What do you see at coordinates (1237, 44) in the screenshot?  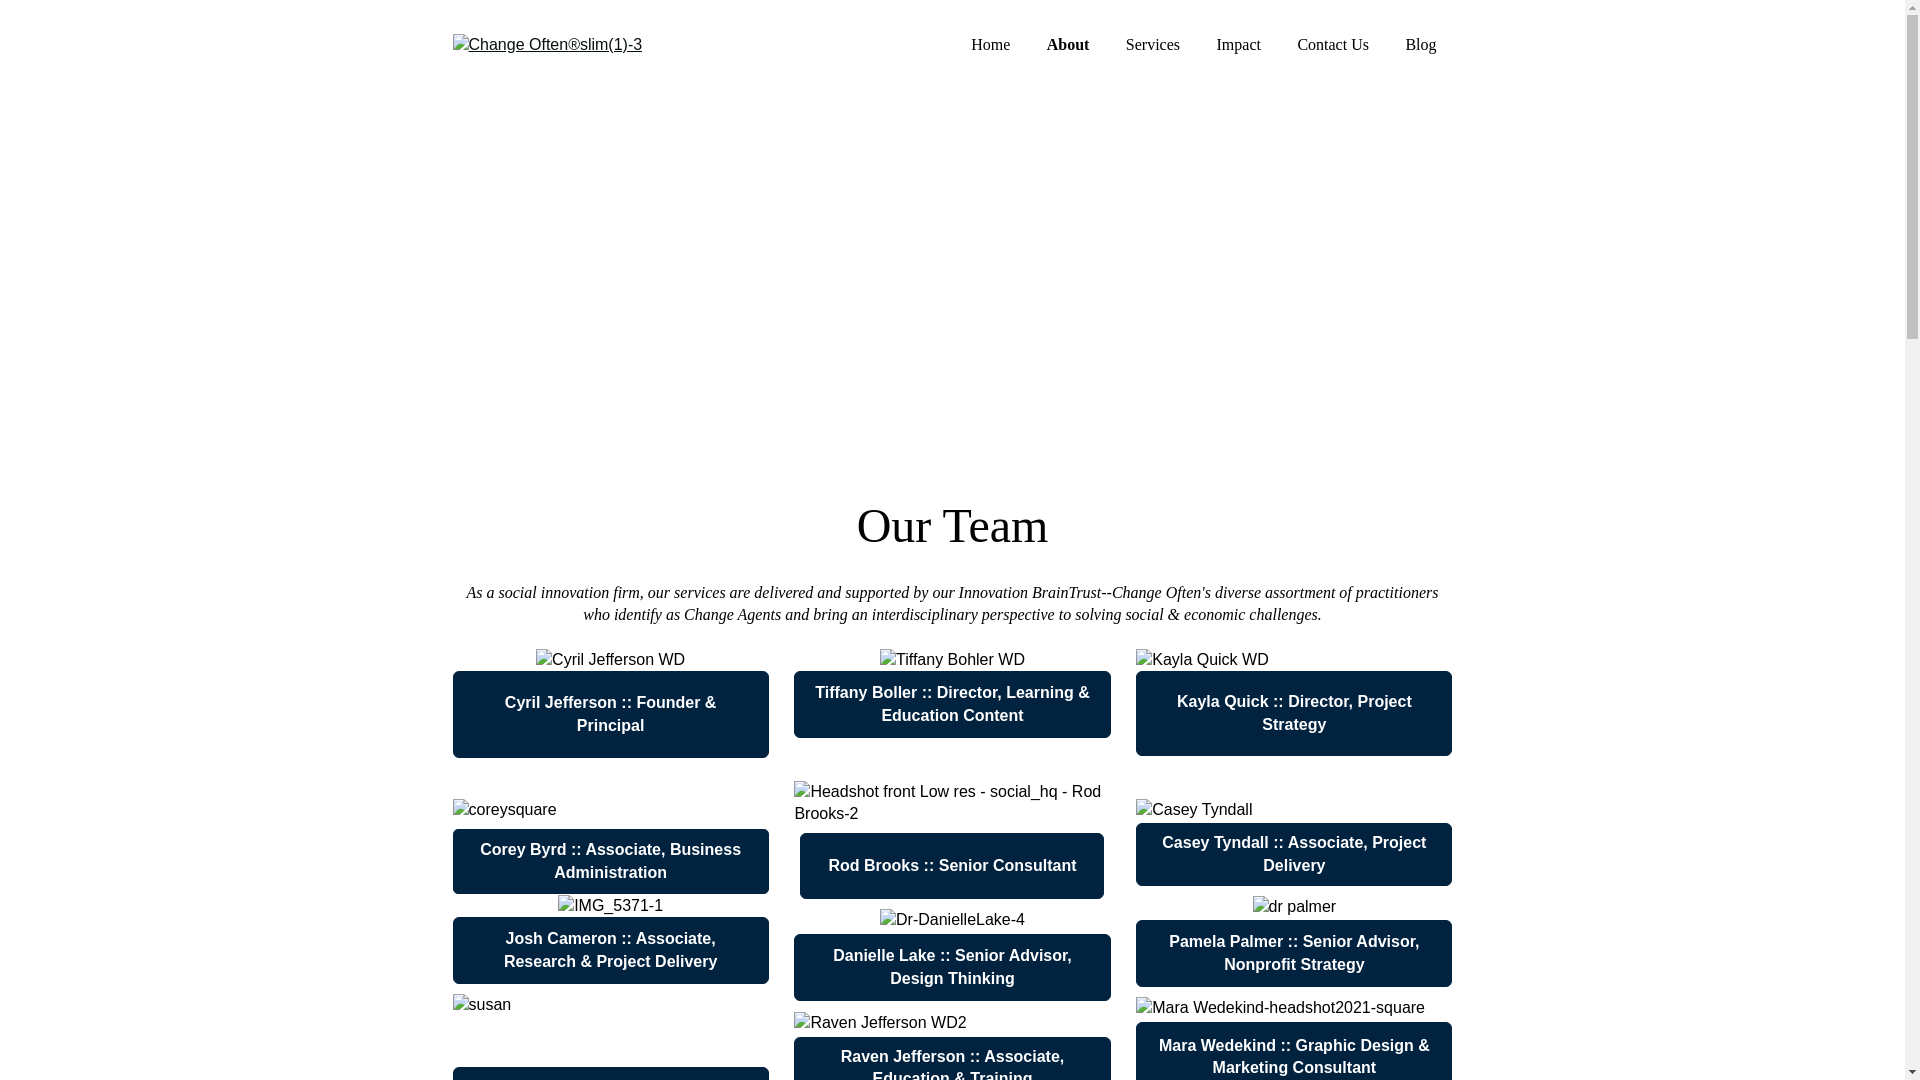 I see `Impact` at bounding box center [1237, 44].